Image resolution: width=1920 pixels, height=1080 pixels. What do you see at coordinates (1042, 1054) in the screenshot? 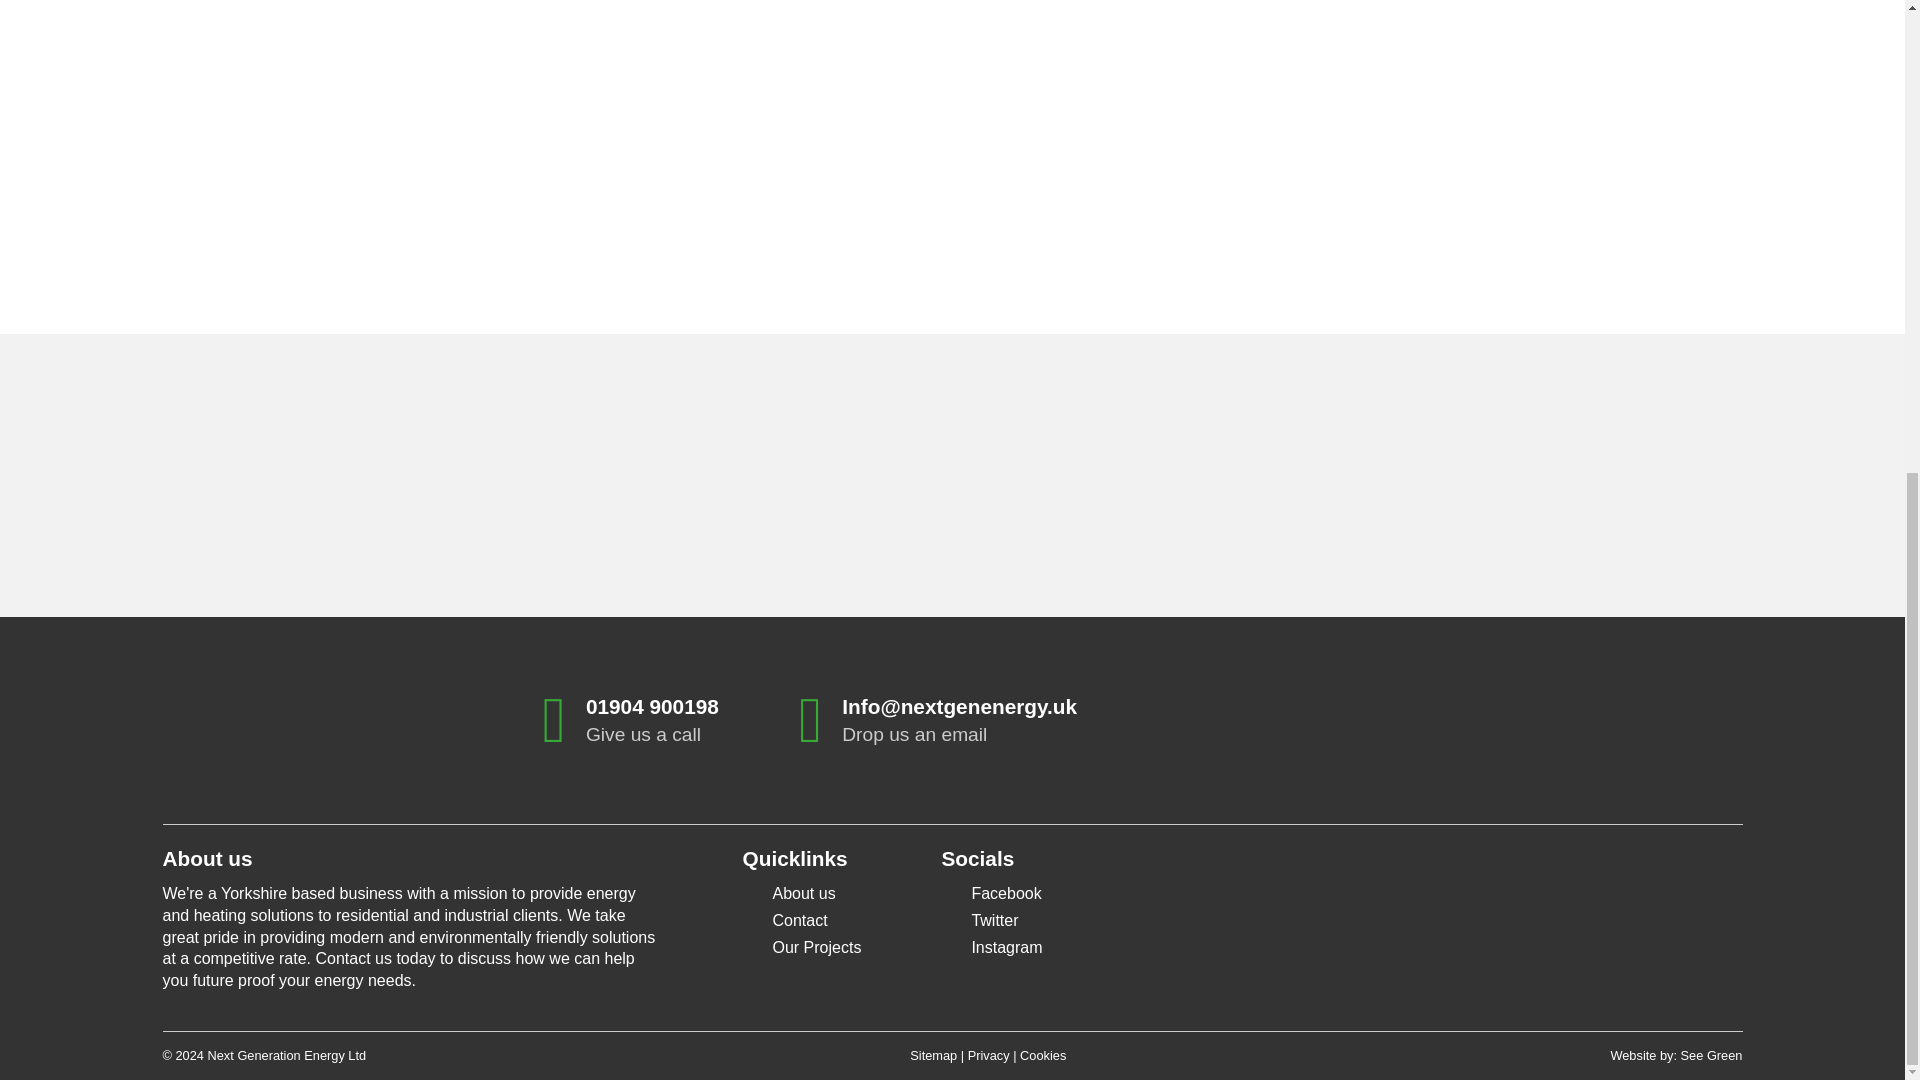
I see `Cookies` at bounding box center [1042, 1054].